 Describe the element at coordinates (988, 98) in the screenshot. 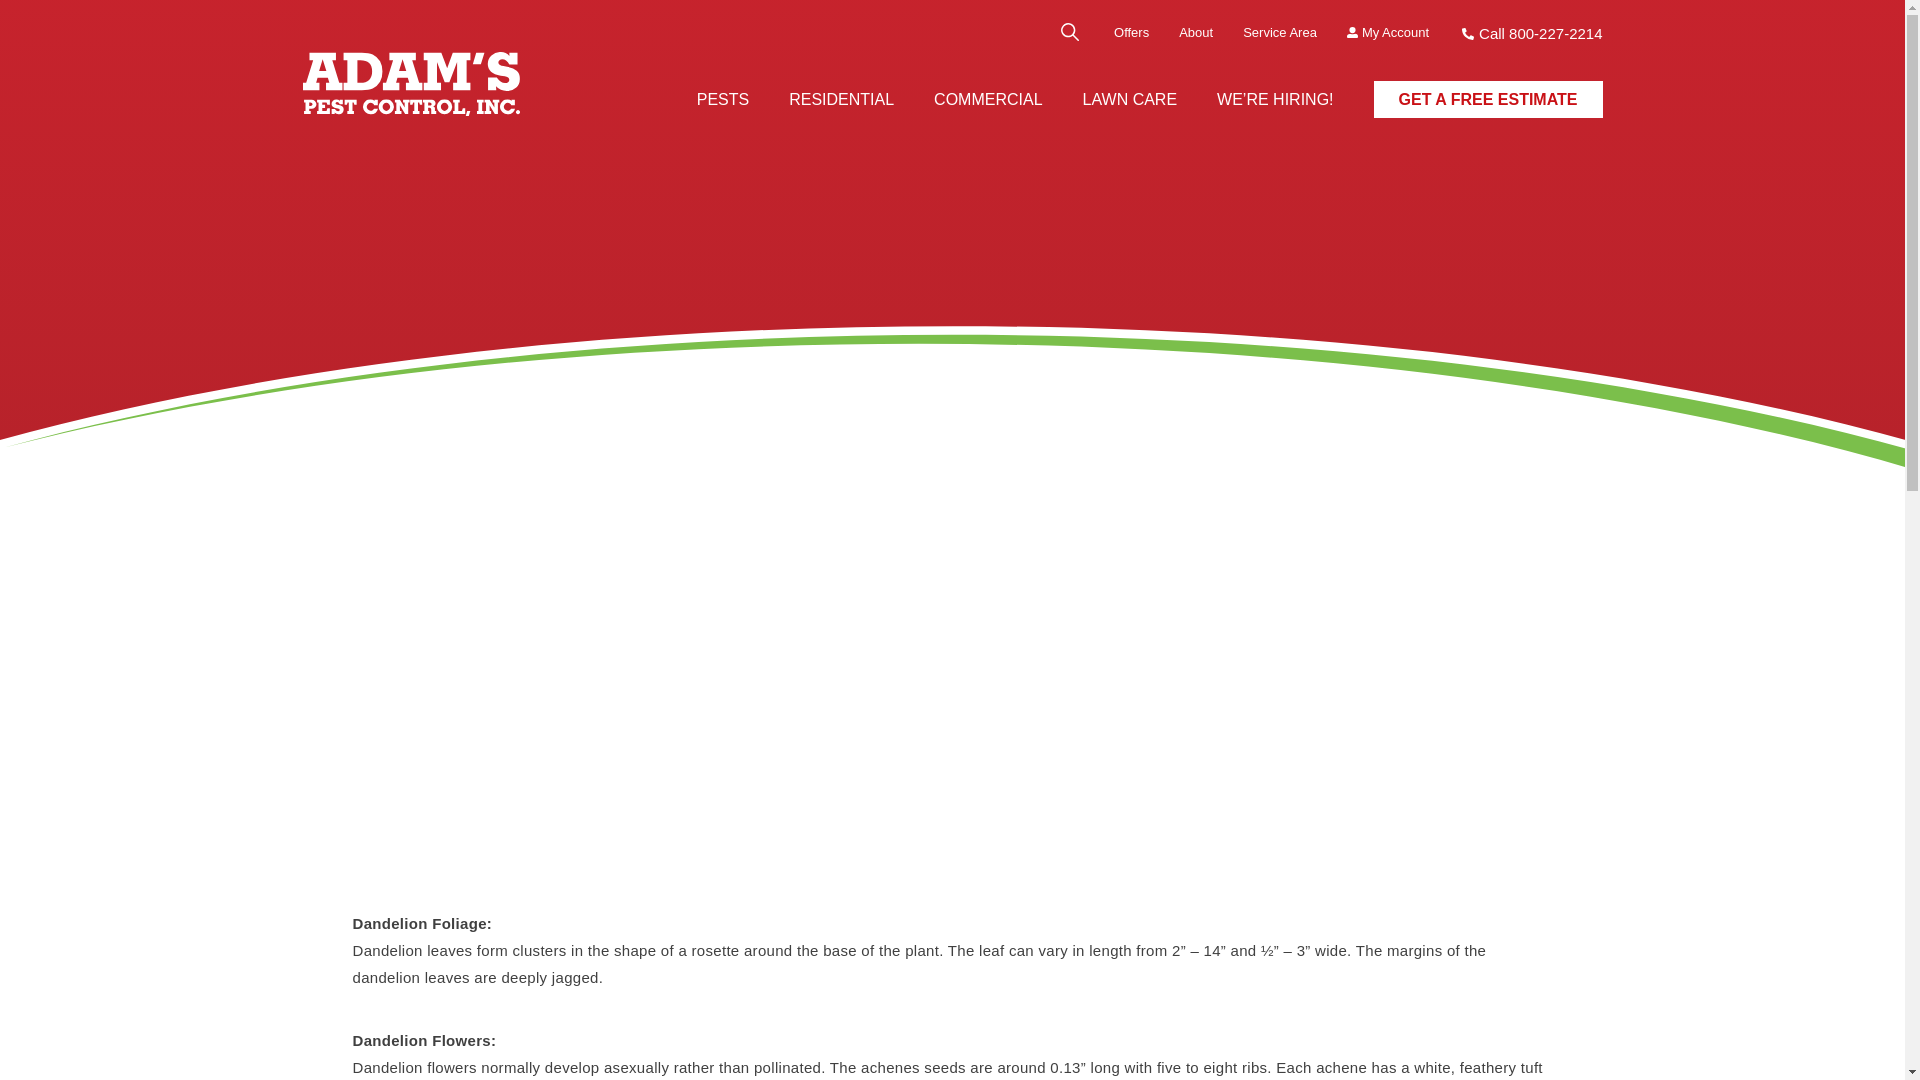

I see `COMMERCIAL` at that location.